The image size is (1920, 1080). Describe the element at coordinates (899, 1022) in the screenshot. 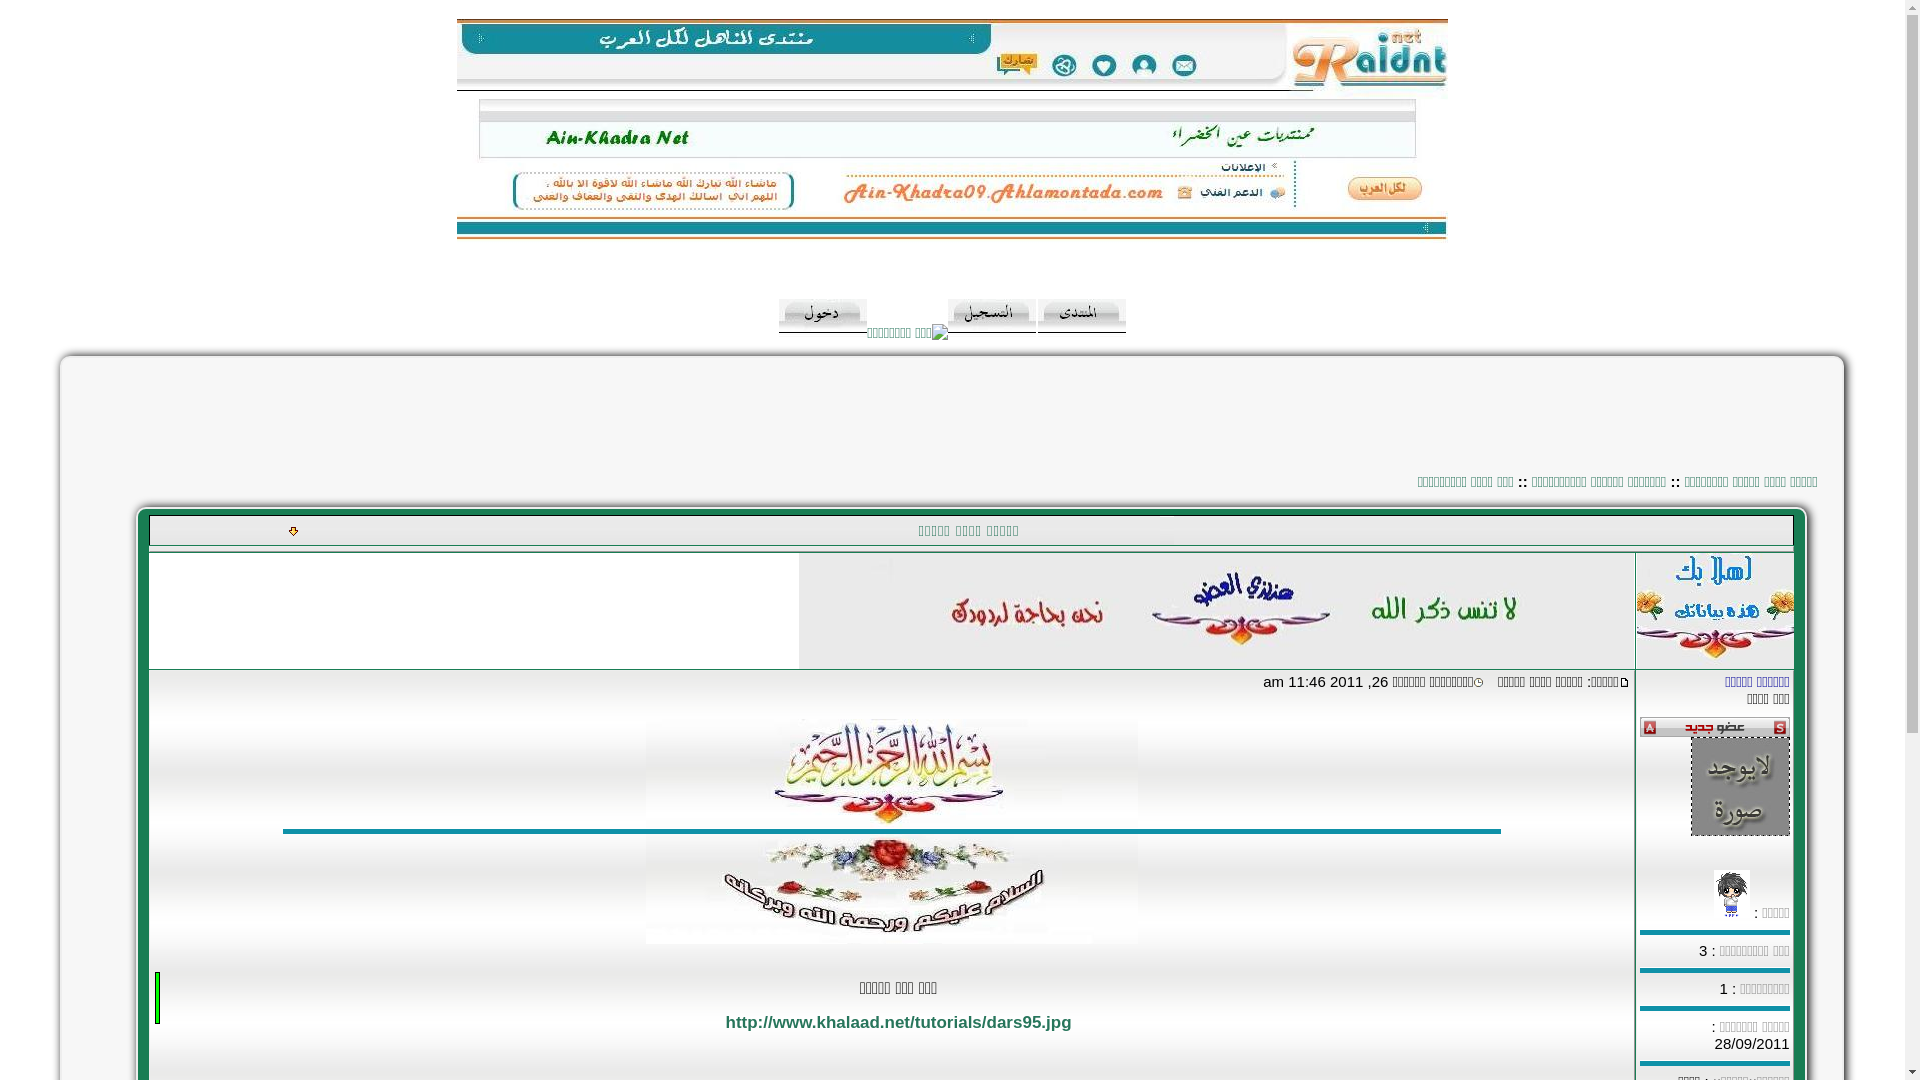

I see `http://www.khalaad.net/tutorials/dars95.jpg` at that location.